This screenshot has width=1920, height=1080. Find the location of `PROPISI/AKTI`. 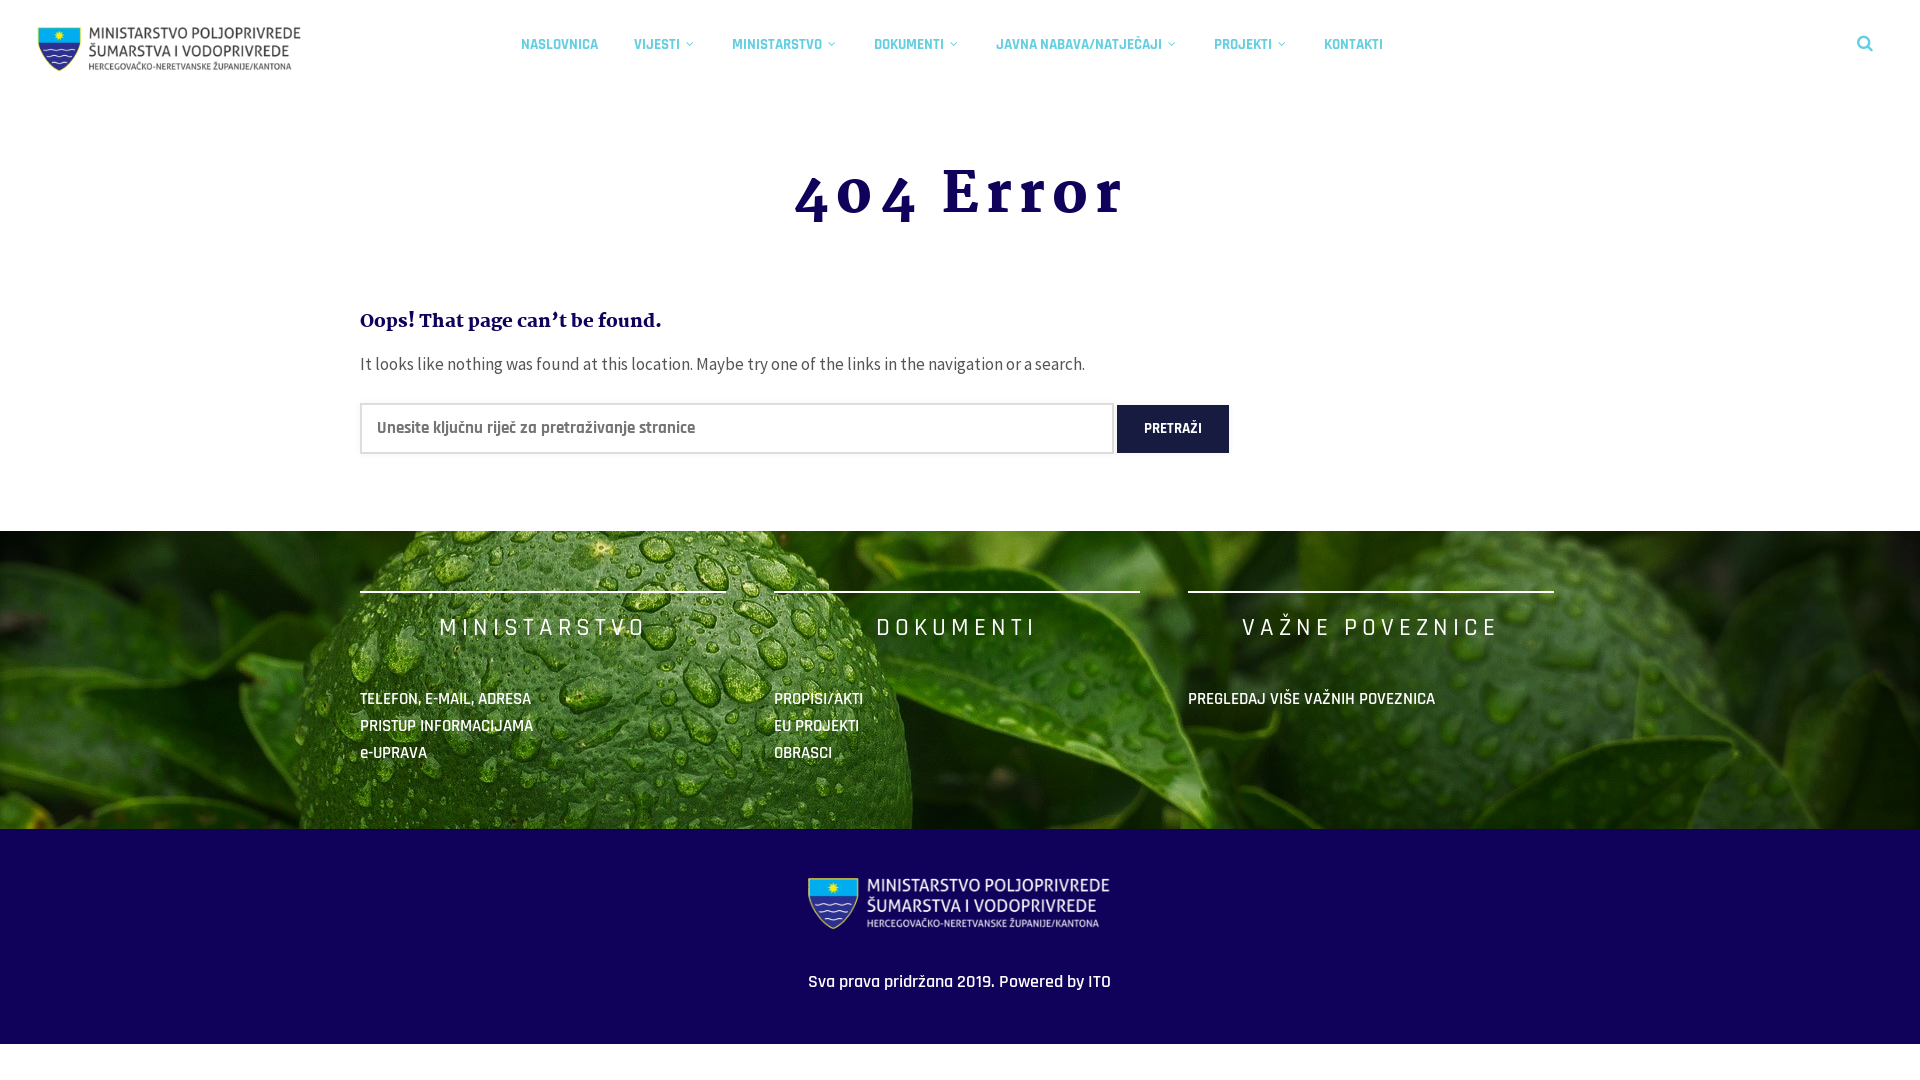

PROPISI/AKTI is located at coordinates (818, 699).